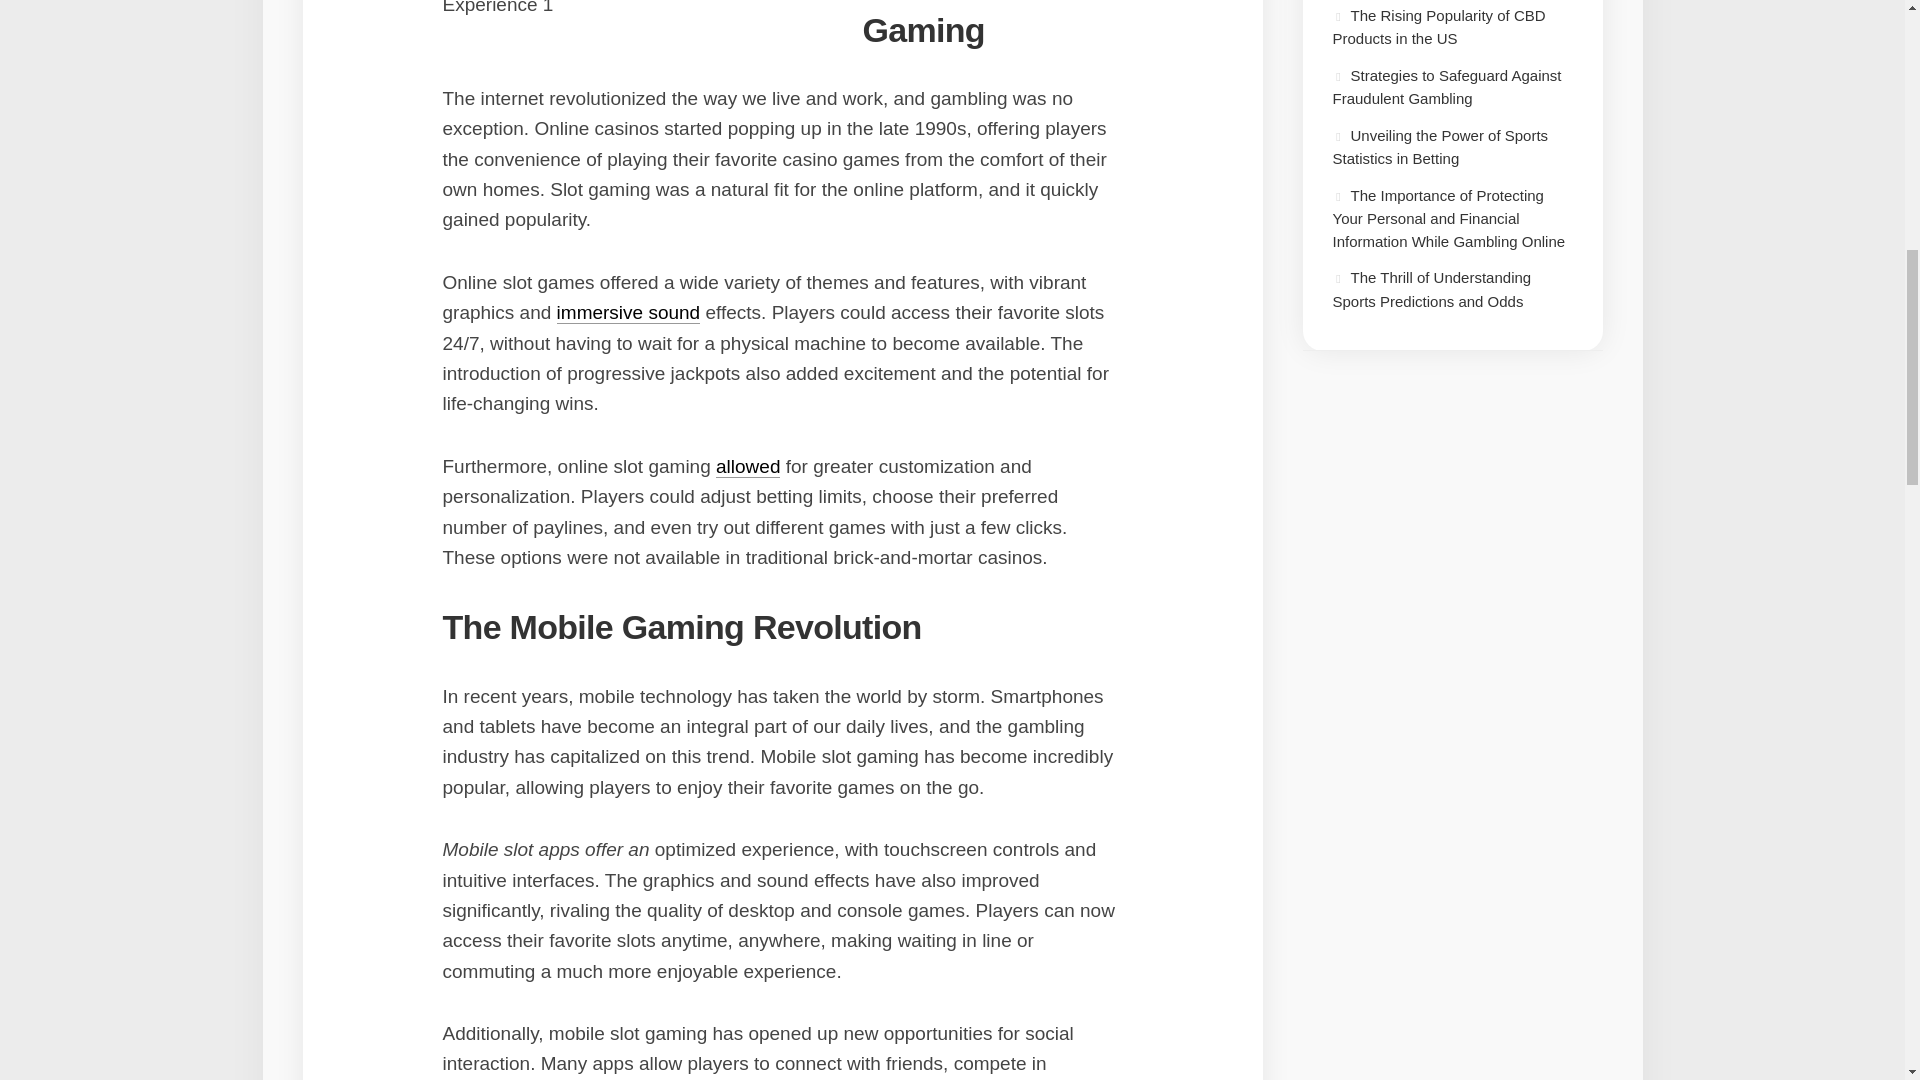 Image resolution: width=1920 pixels, height=1080 pixels. What do you see at coordinates (748, 466) in the screenshot?
I see `allowed` at bounding box center [748, 466].